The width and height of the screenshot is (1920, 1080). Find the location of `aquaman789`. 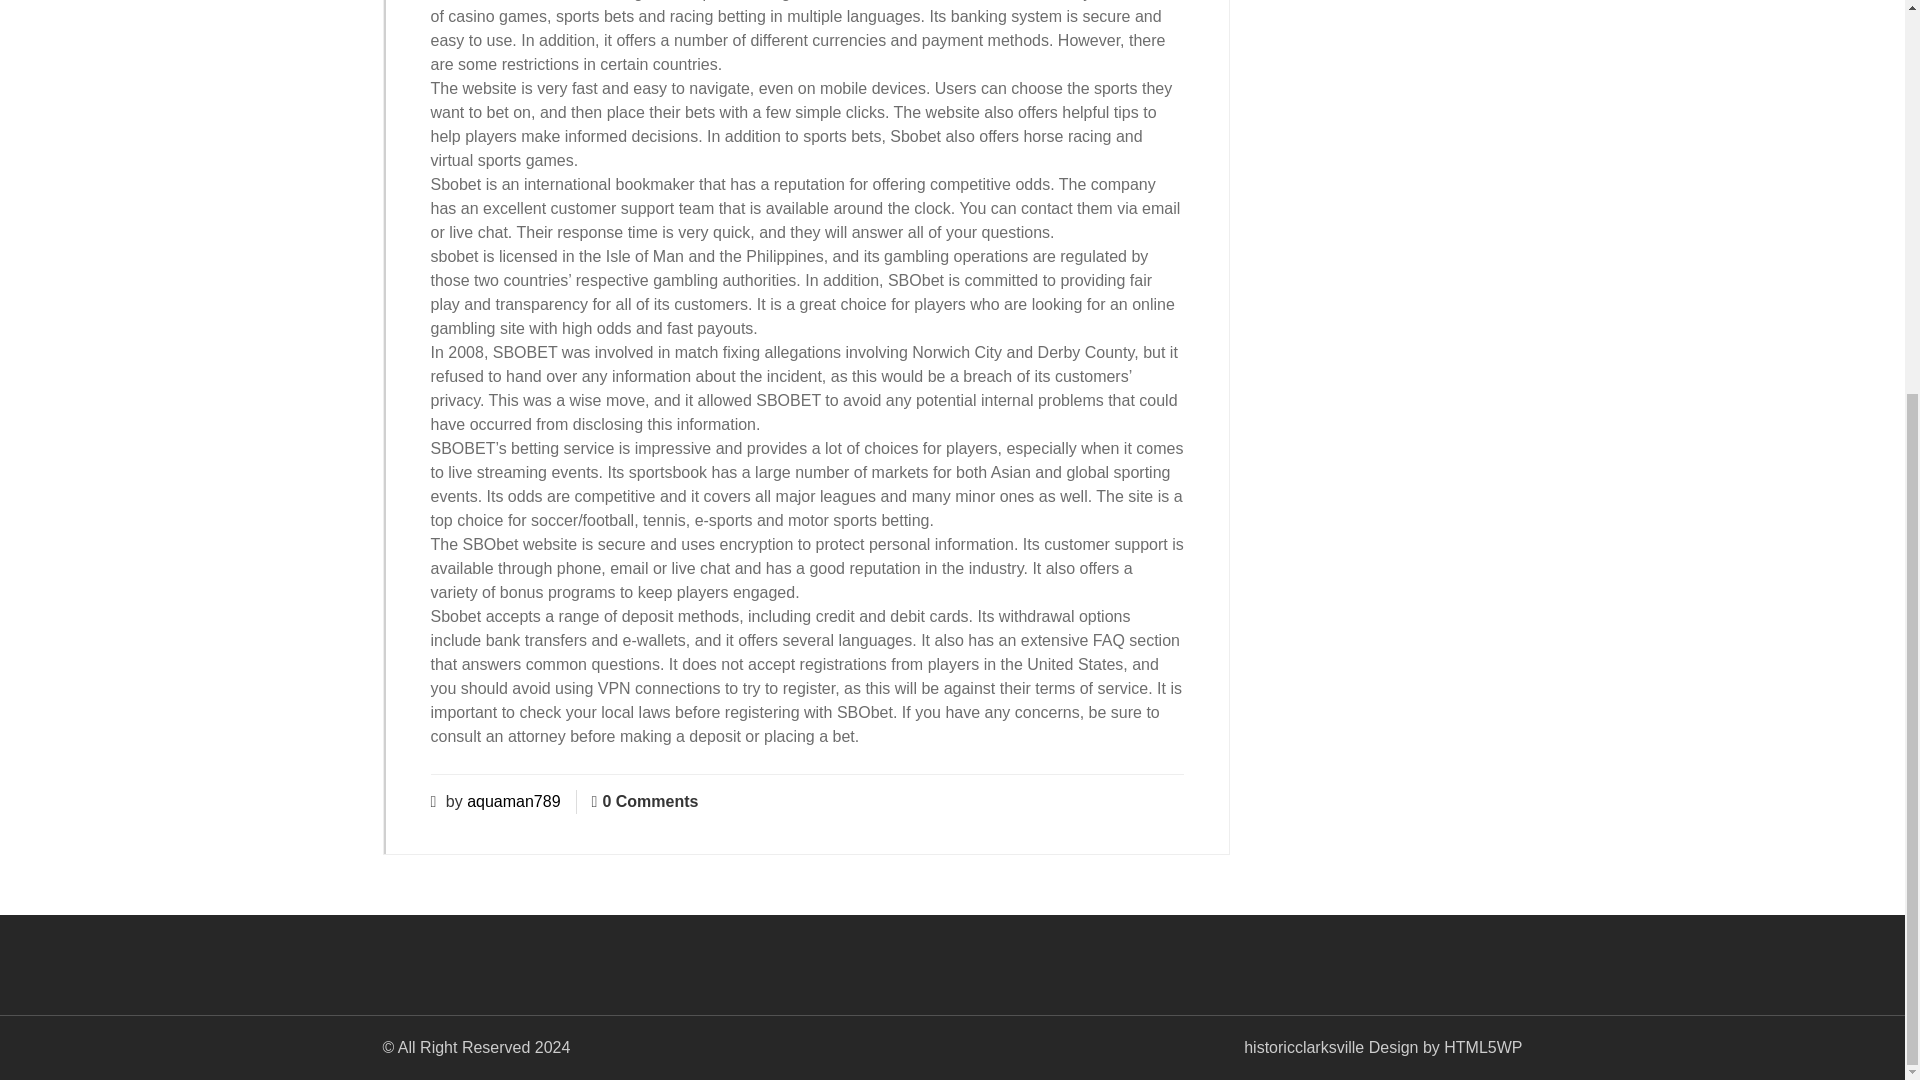

aquaman789 is located at coordinates (513, 801).